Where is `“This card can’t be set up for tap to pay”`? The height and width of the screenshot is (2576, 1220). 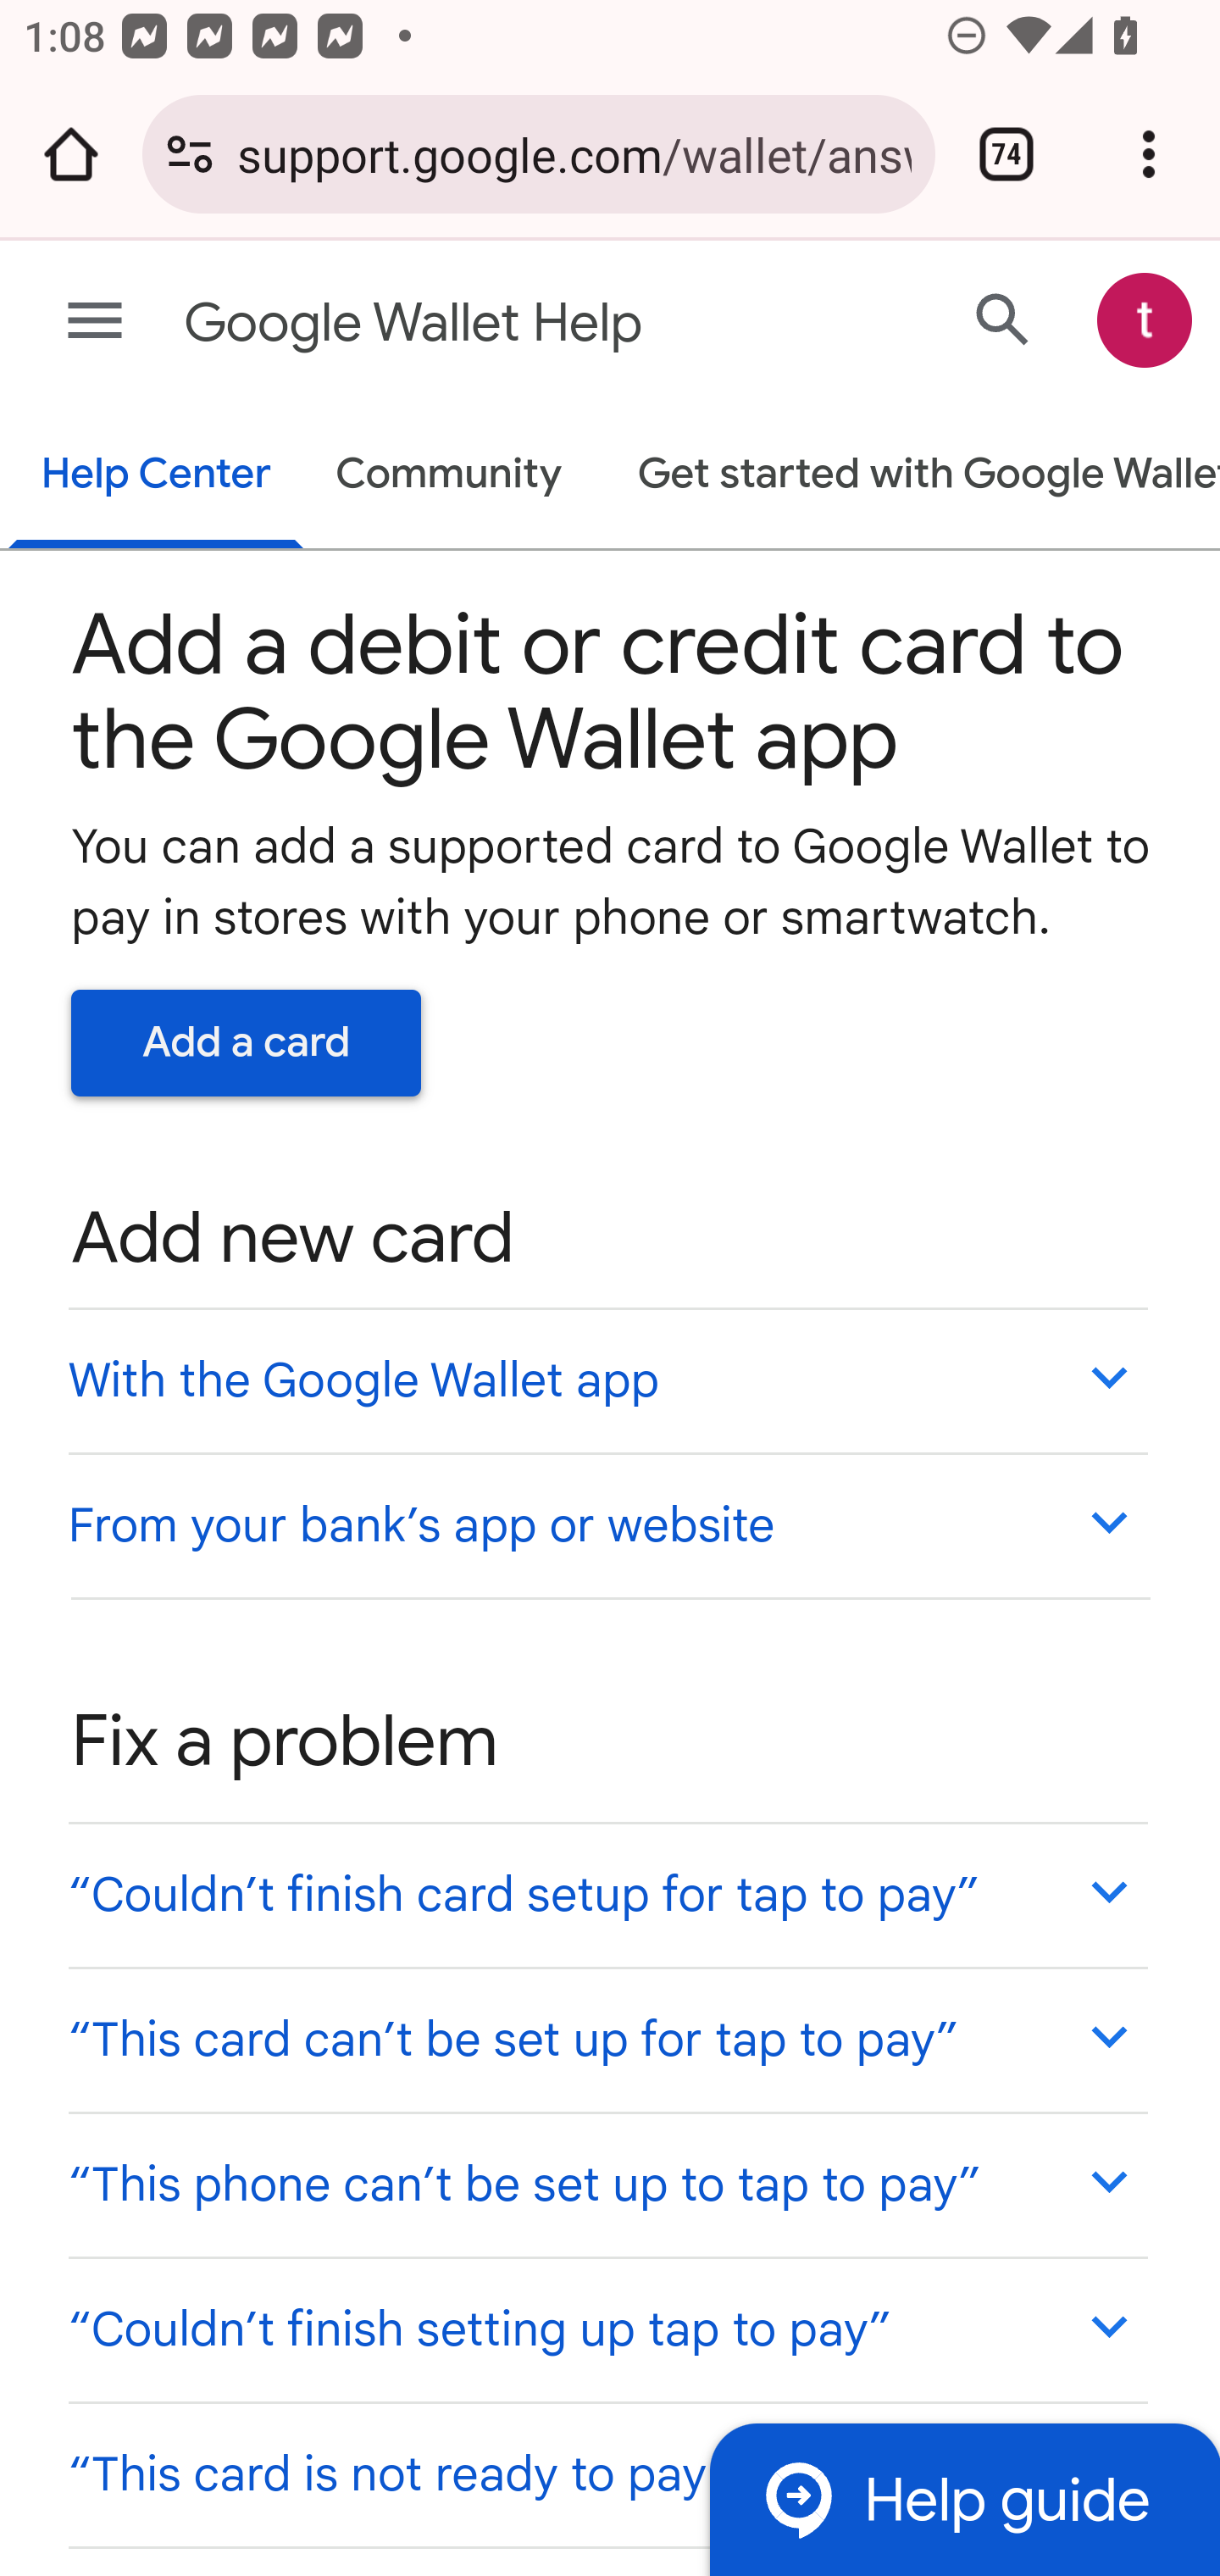
“This card can’t be set up for tap to pay” is located at coordinates (607, 2039).